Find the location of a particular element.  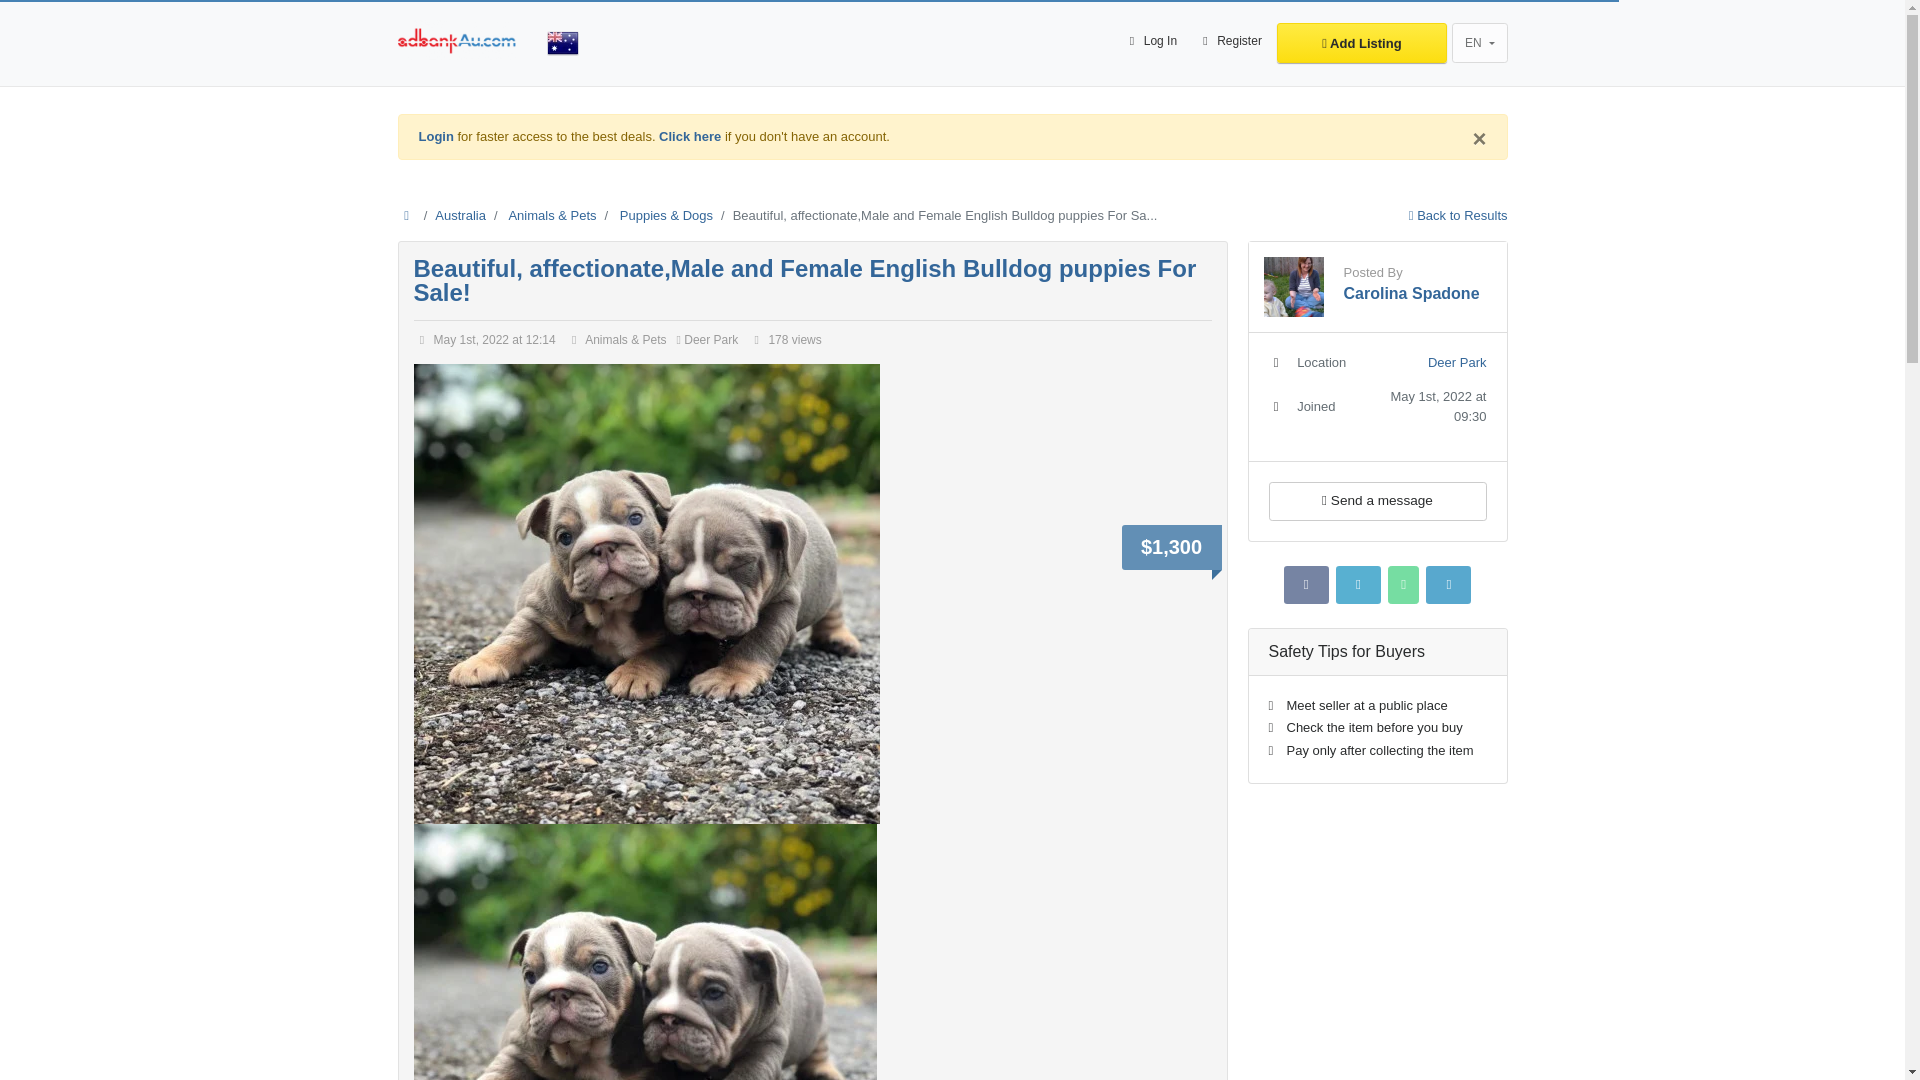

Click here is located at coordinates (690, 136).